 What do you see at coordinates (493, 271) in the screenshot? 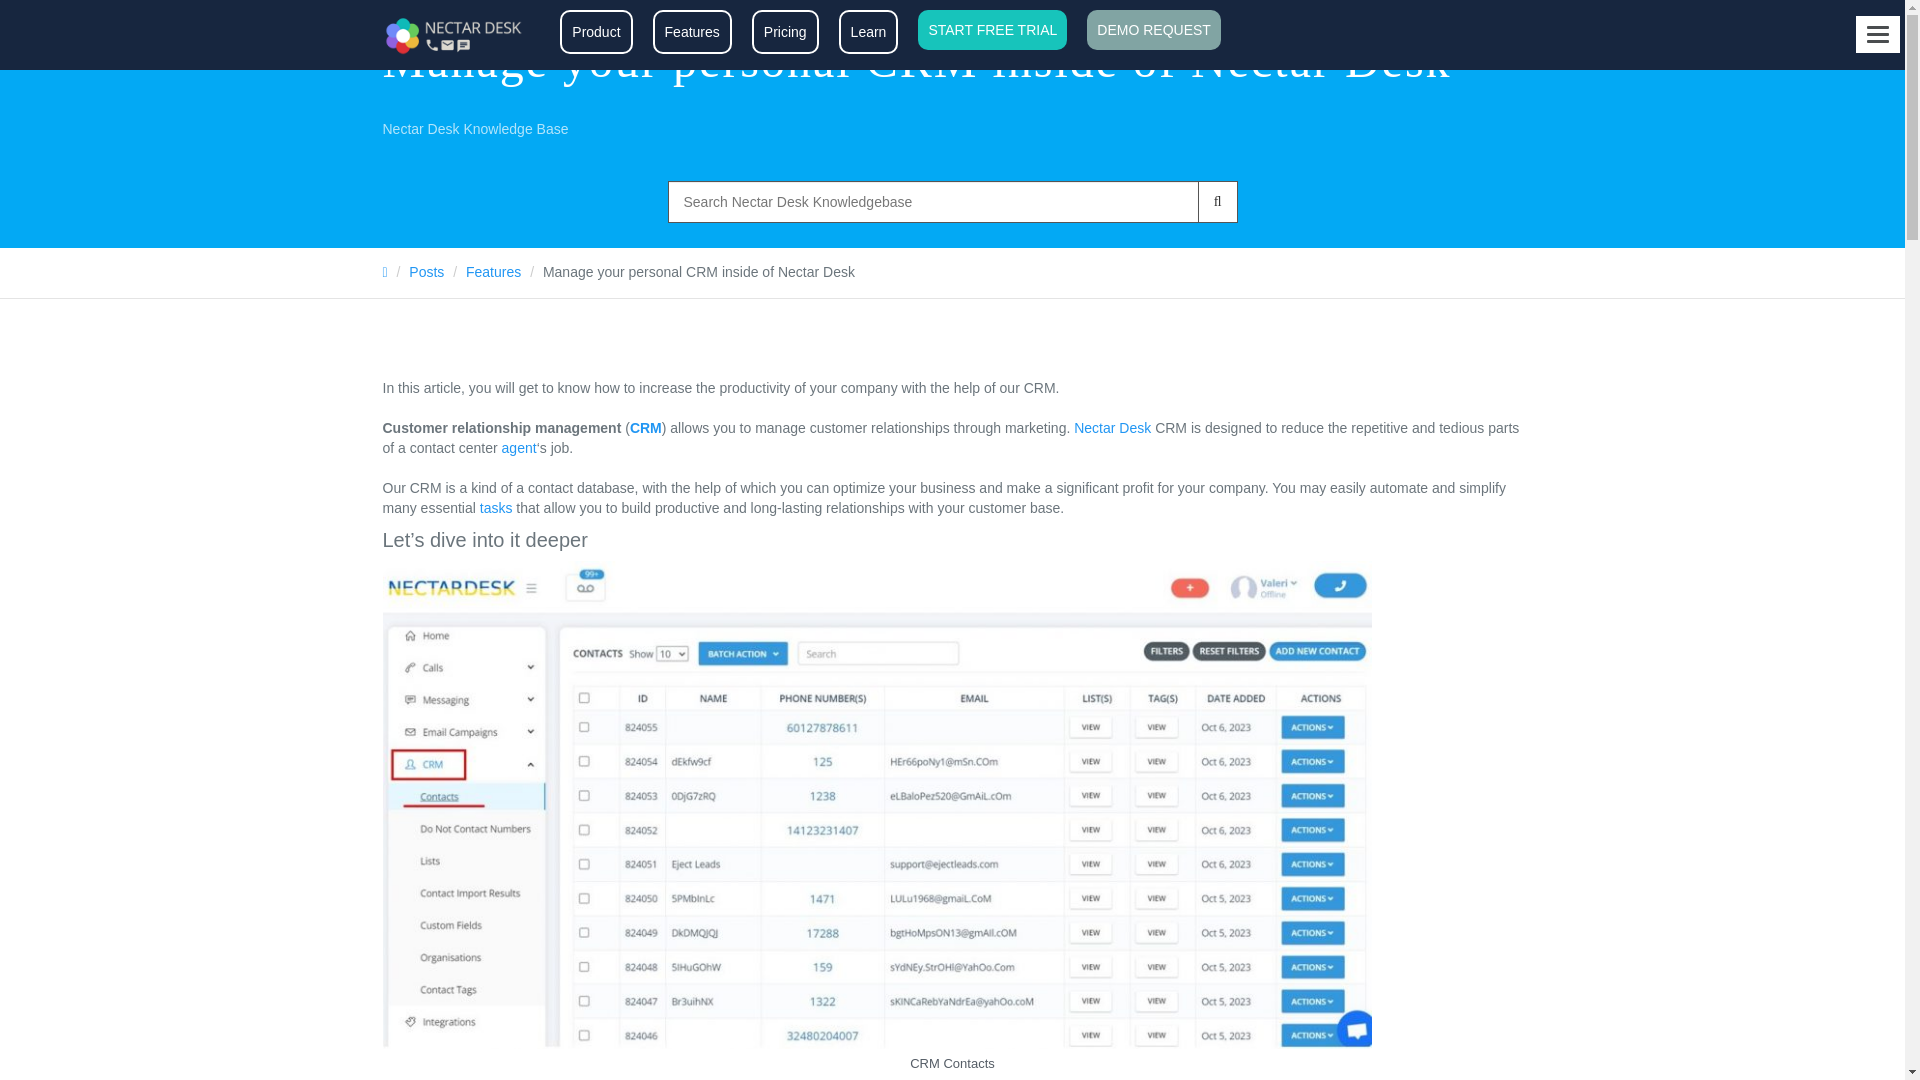
I see `Features` at bounding box center [493, 271].